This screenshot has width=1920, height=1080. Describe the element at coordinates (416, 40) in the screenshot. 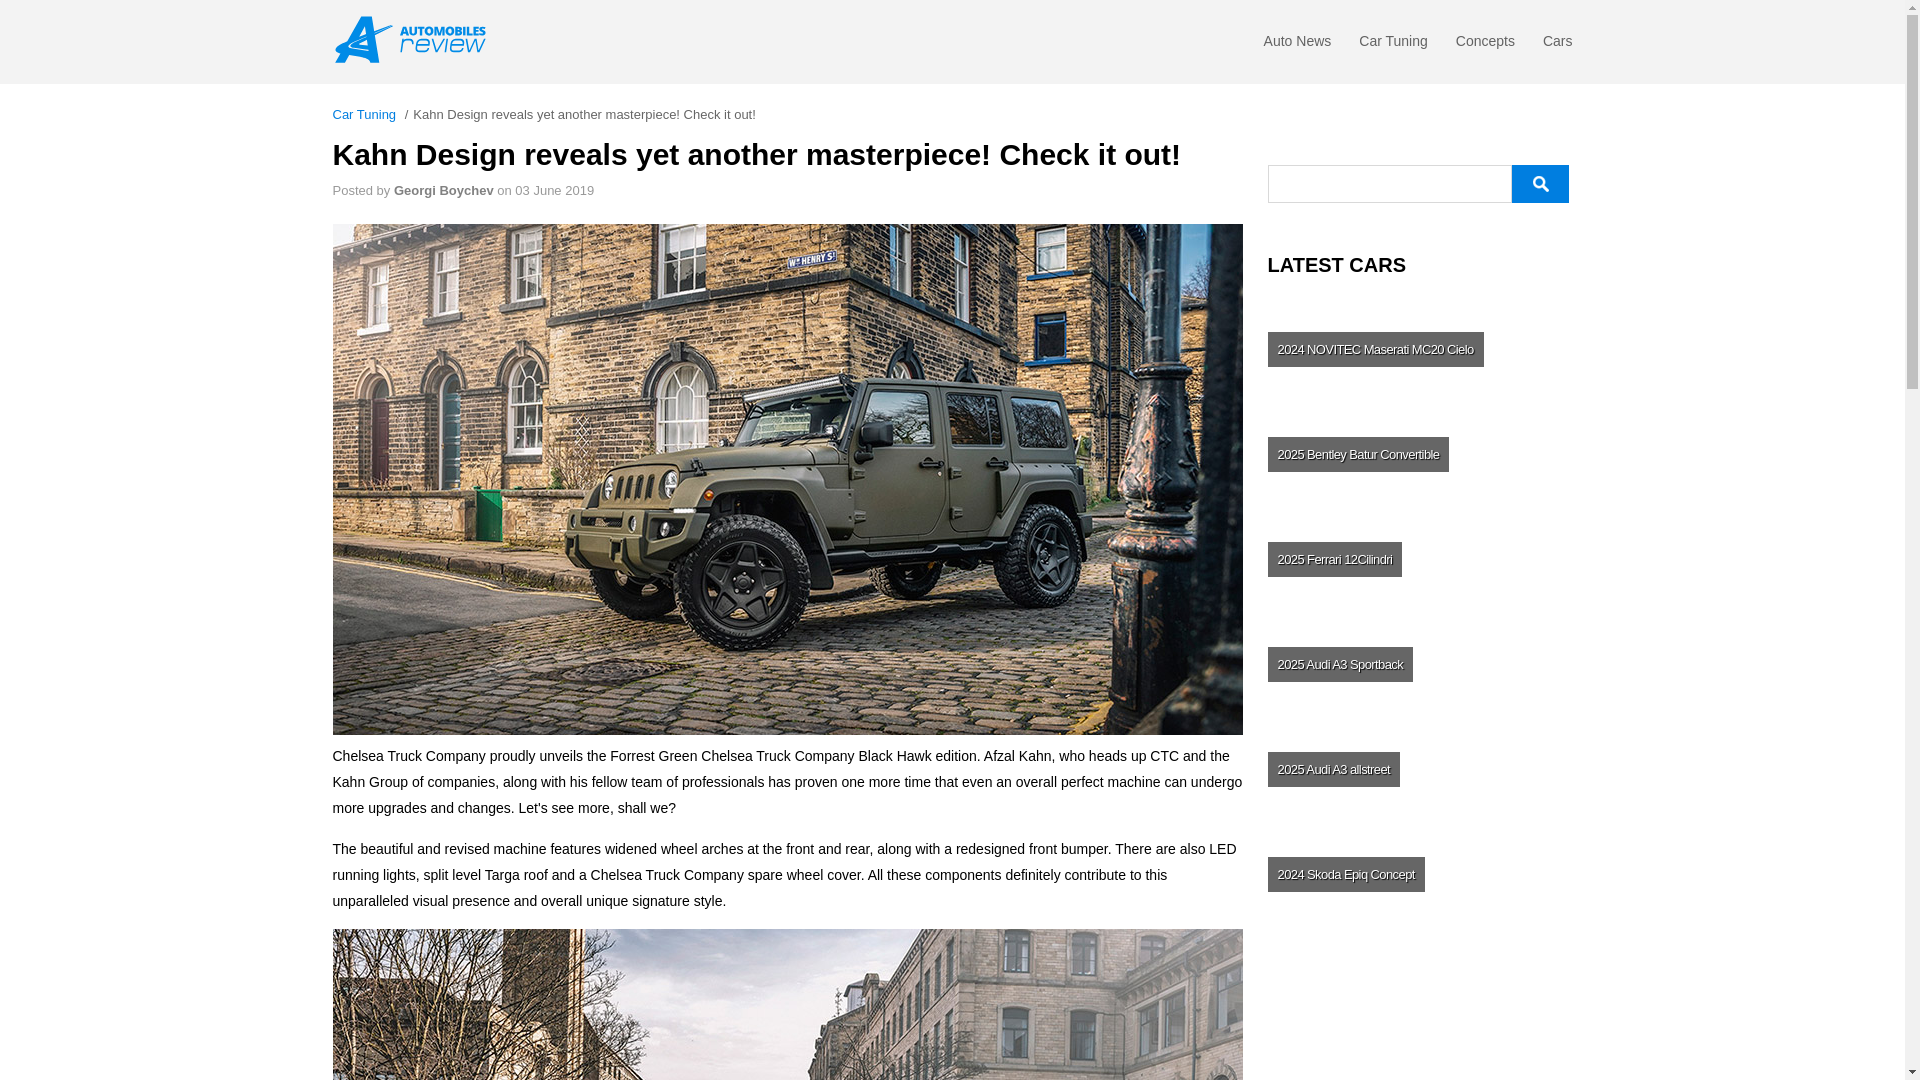

I see `Automobilesreview.com` at that location.